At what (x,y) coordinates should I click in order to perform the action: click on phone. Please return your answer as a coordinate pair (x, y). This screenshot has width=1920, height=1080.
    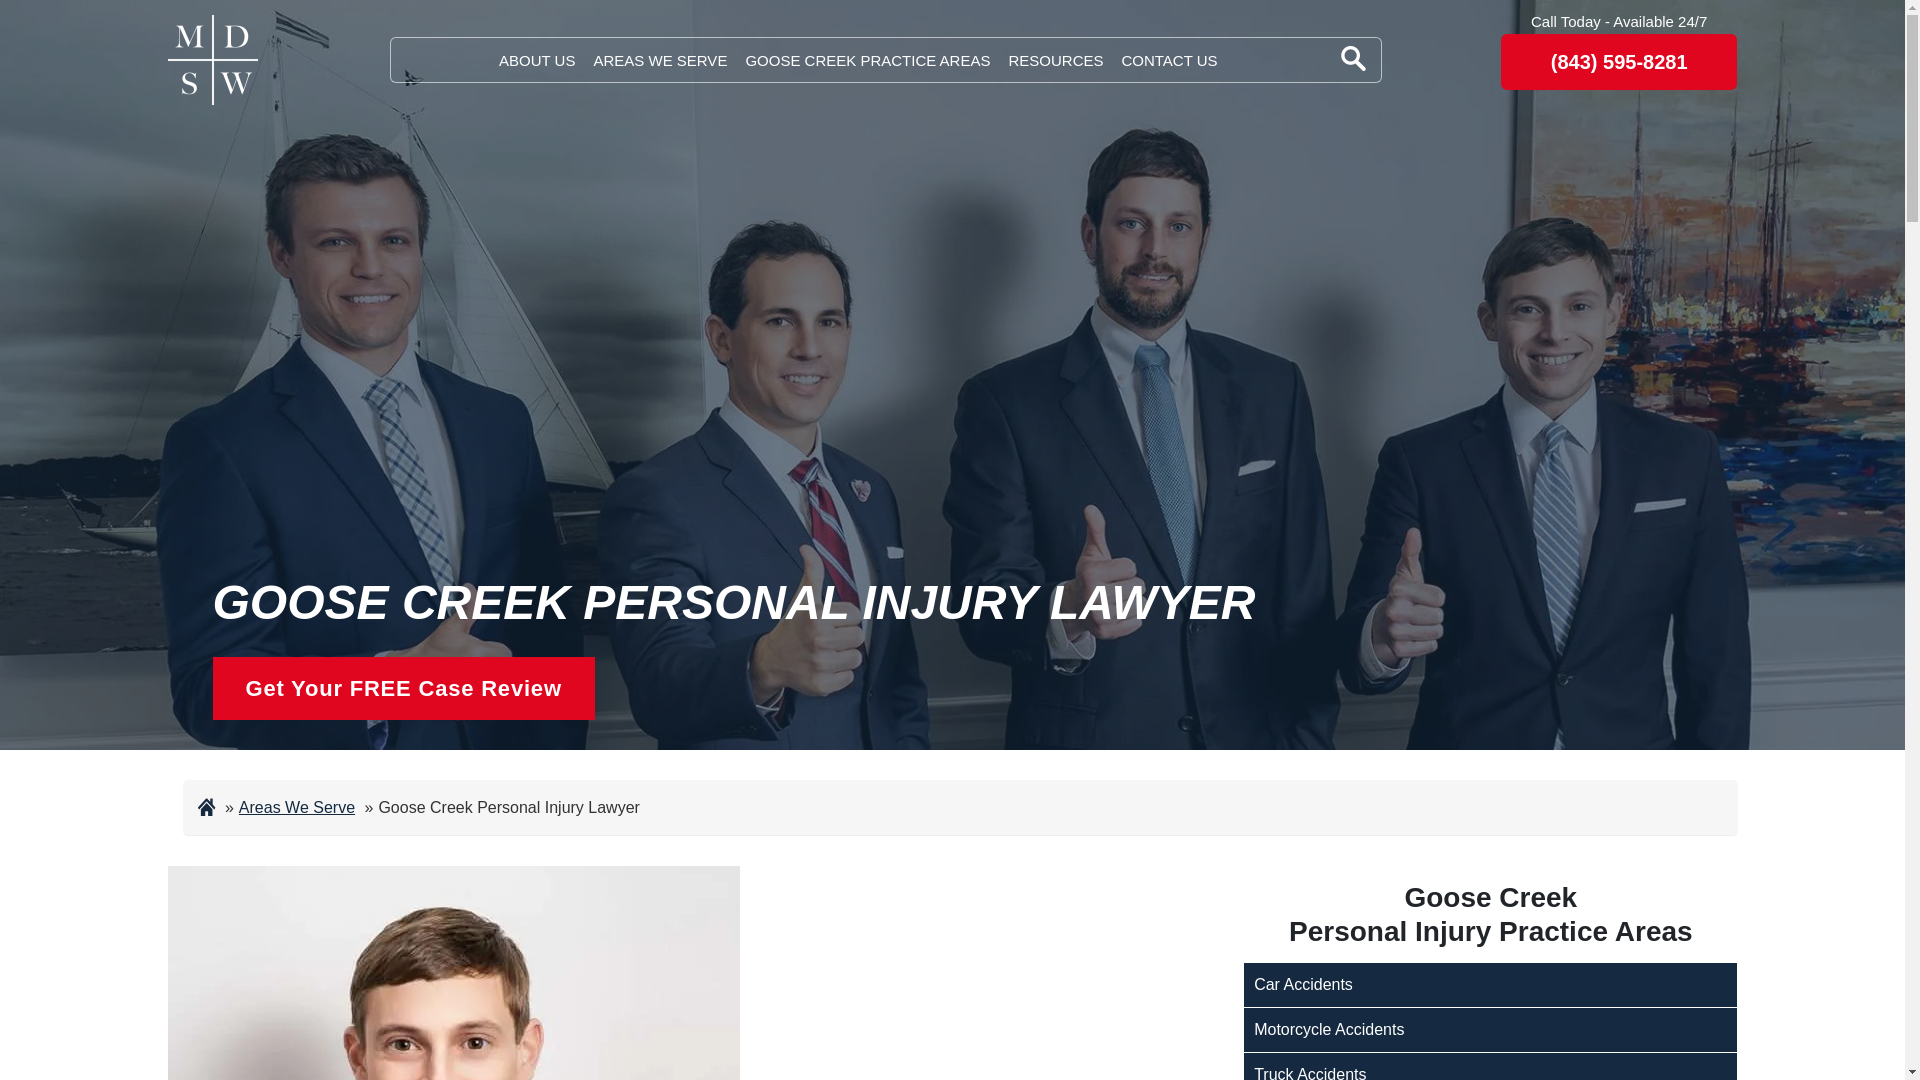
    Looking at the image, I should click on (1619, 61).